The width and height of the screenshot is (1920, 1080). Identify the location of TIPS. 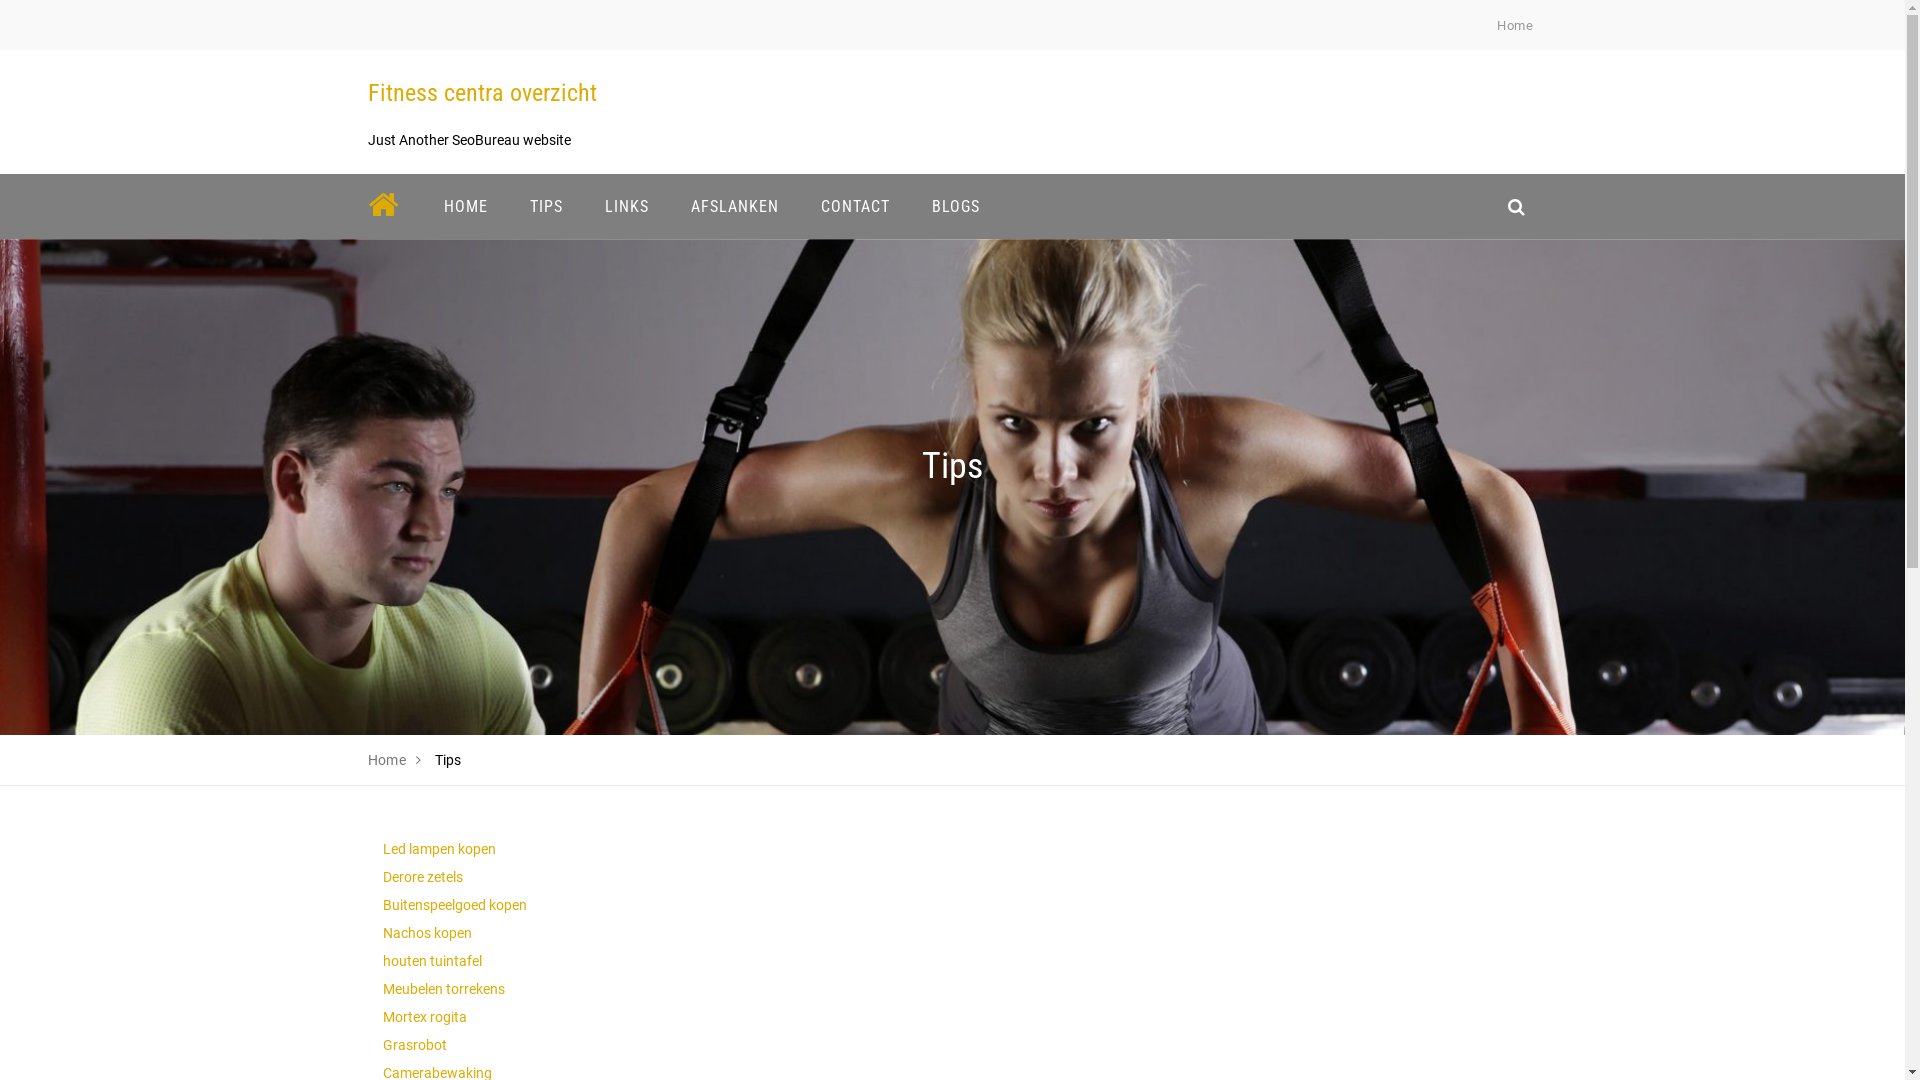
(546, 206).